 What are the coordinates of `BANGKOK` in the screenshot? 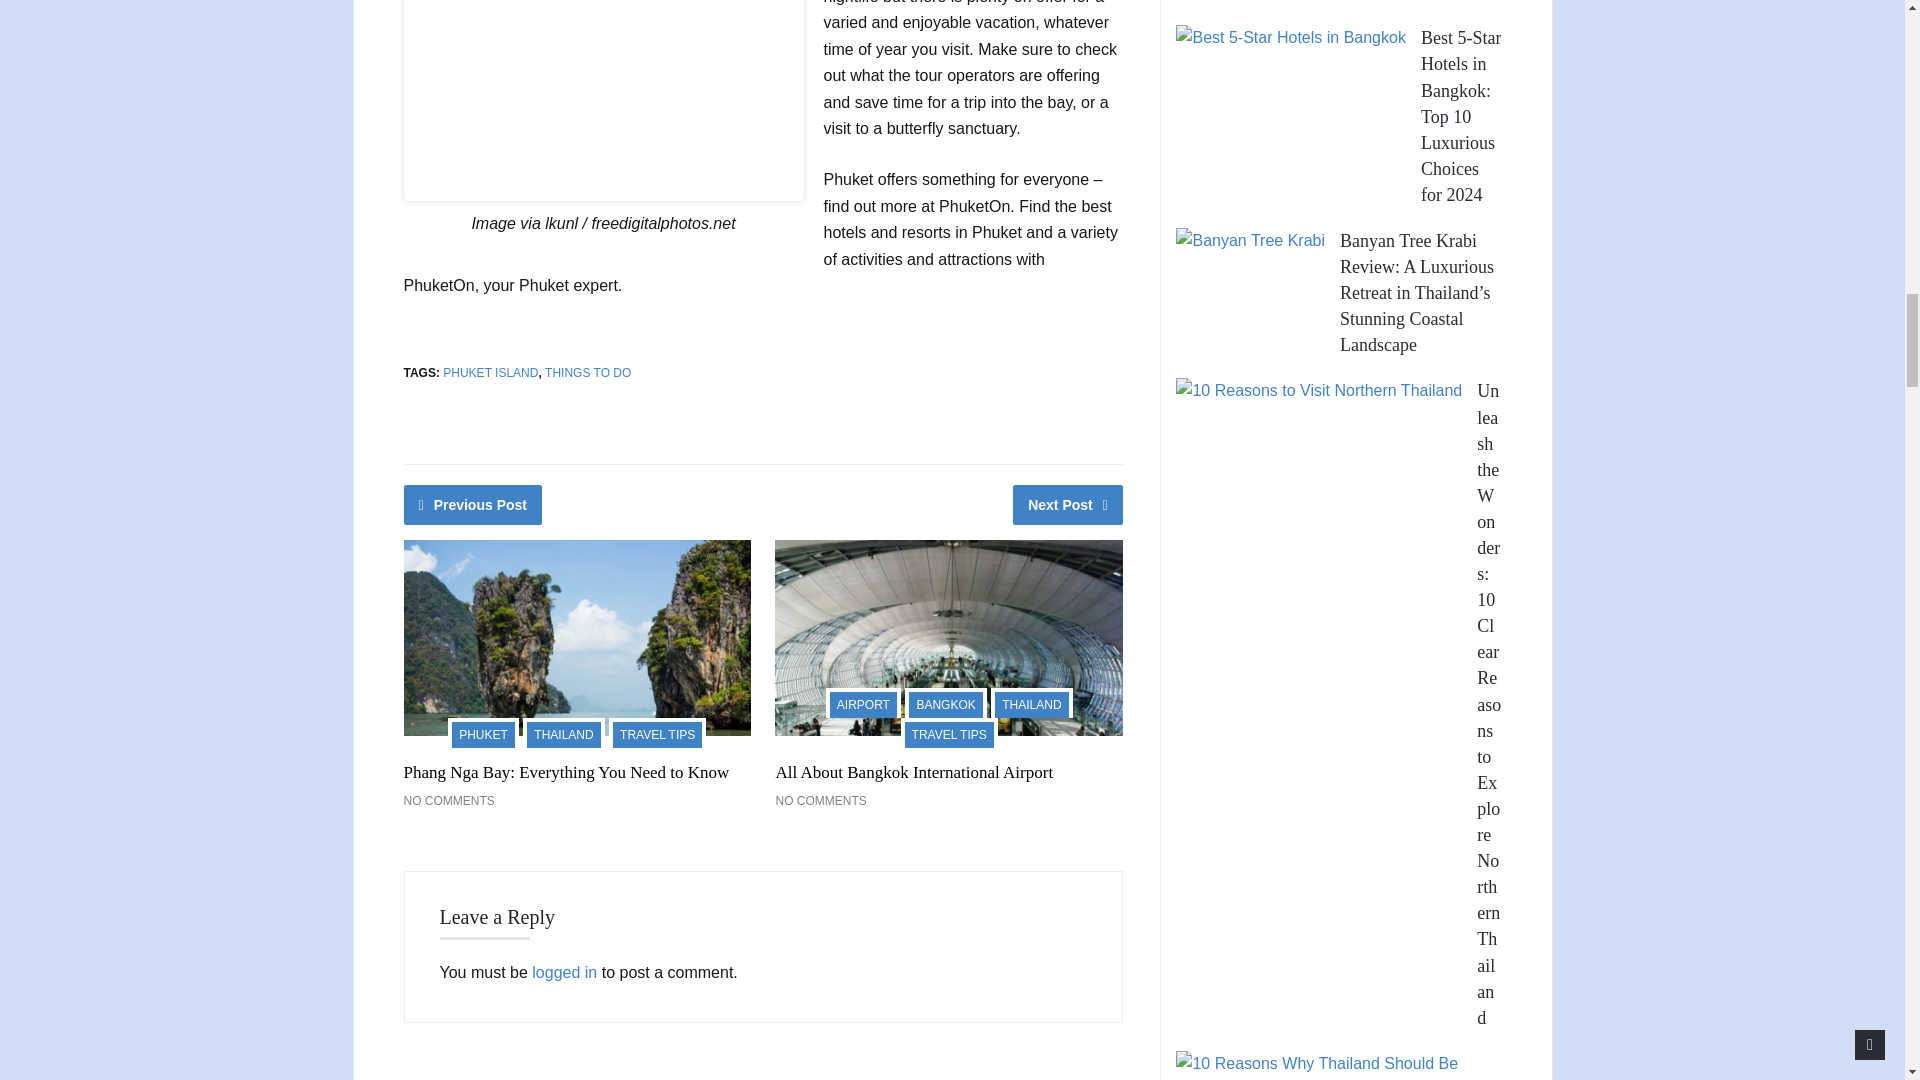 It's located at (945, 702).